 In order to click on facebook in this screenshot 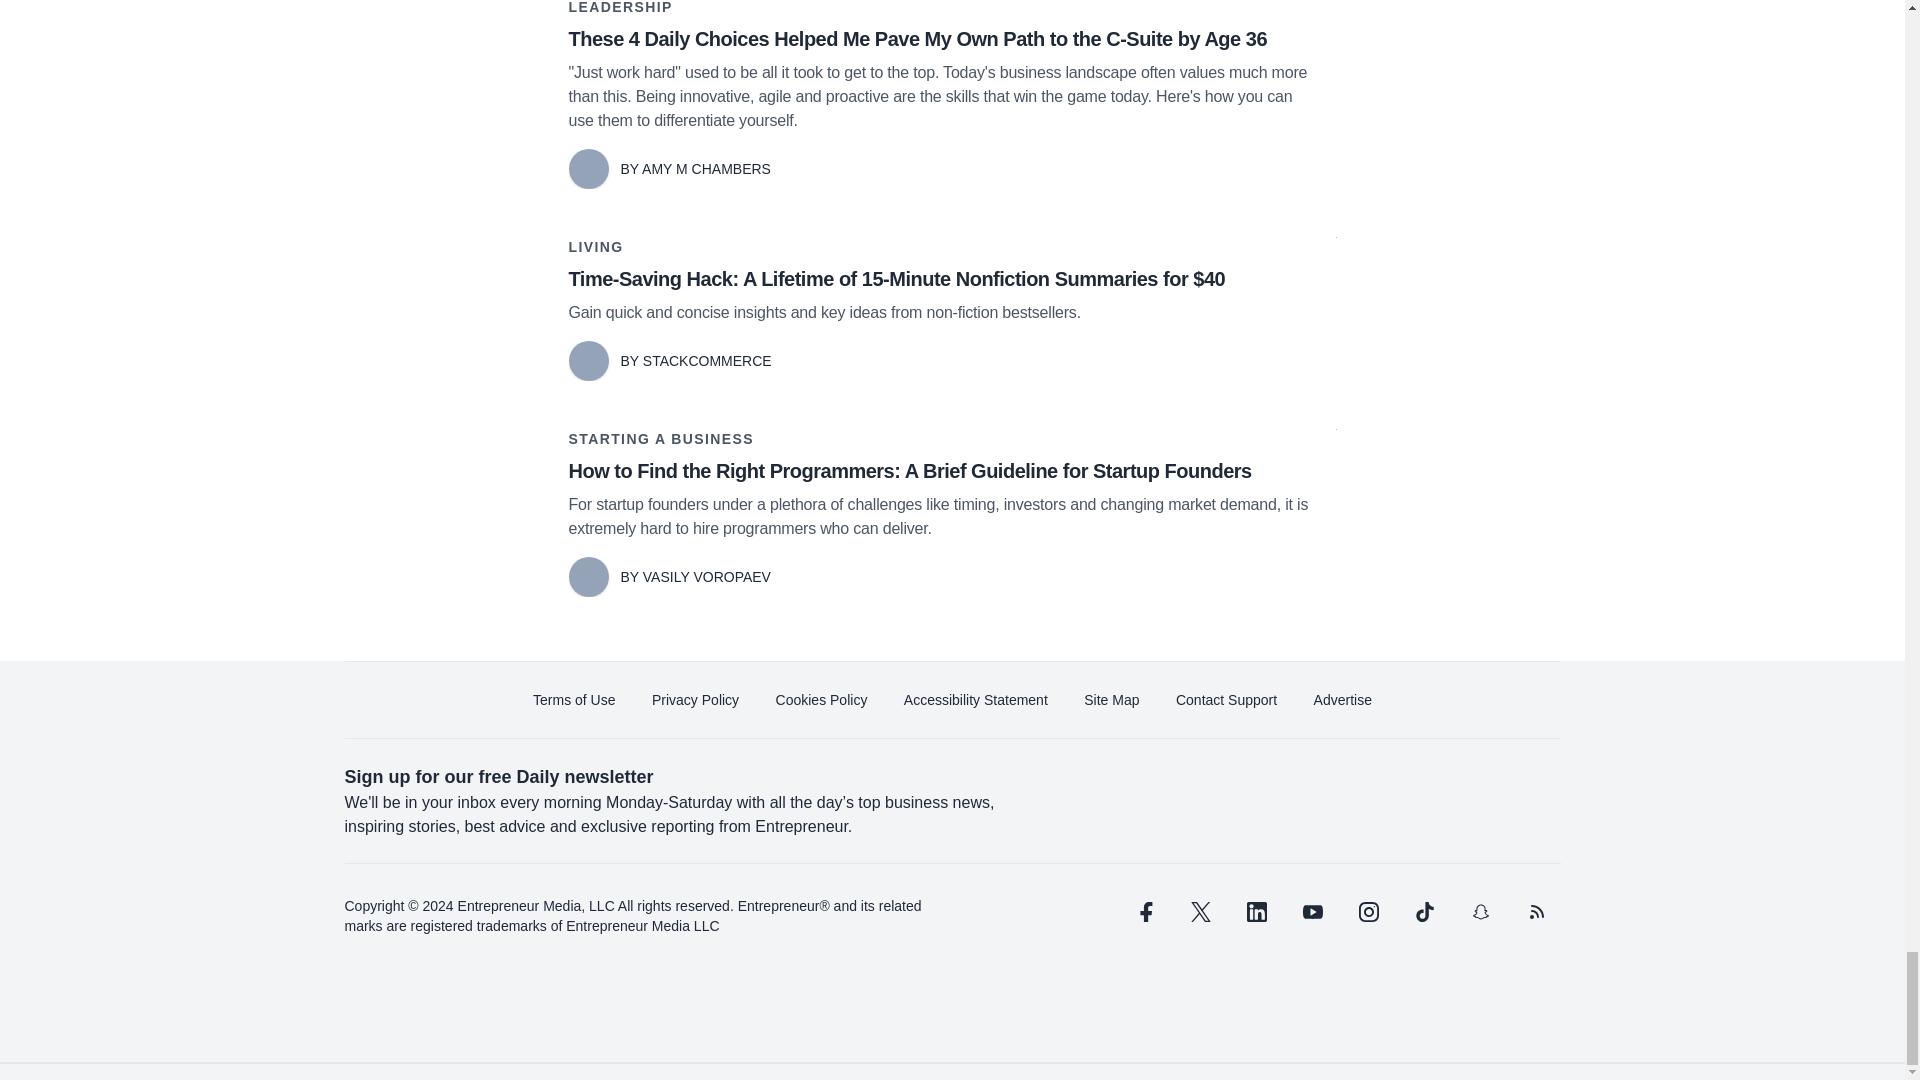, I will do `click(1143, 912)`.